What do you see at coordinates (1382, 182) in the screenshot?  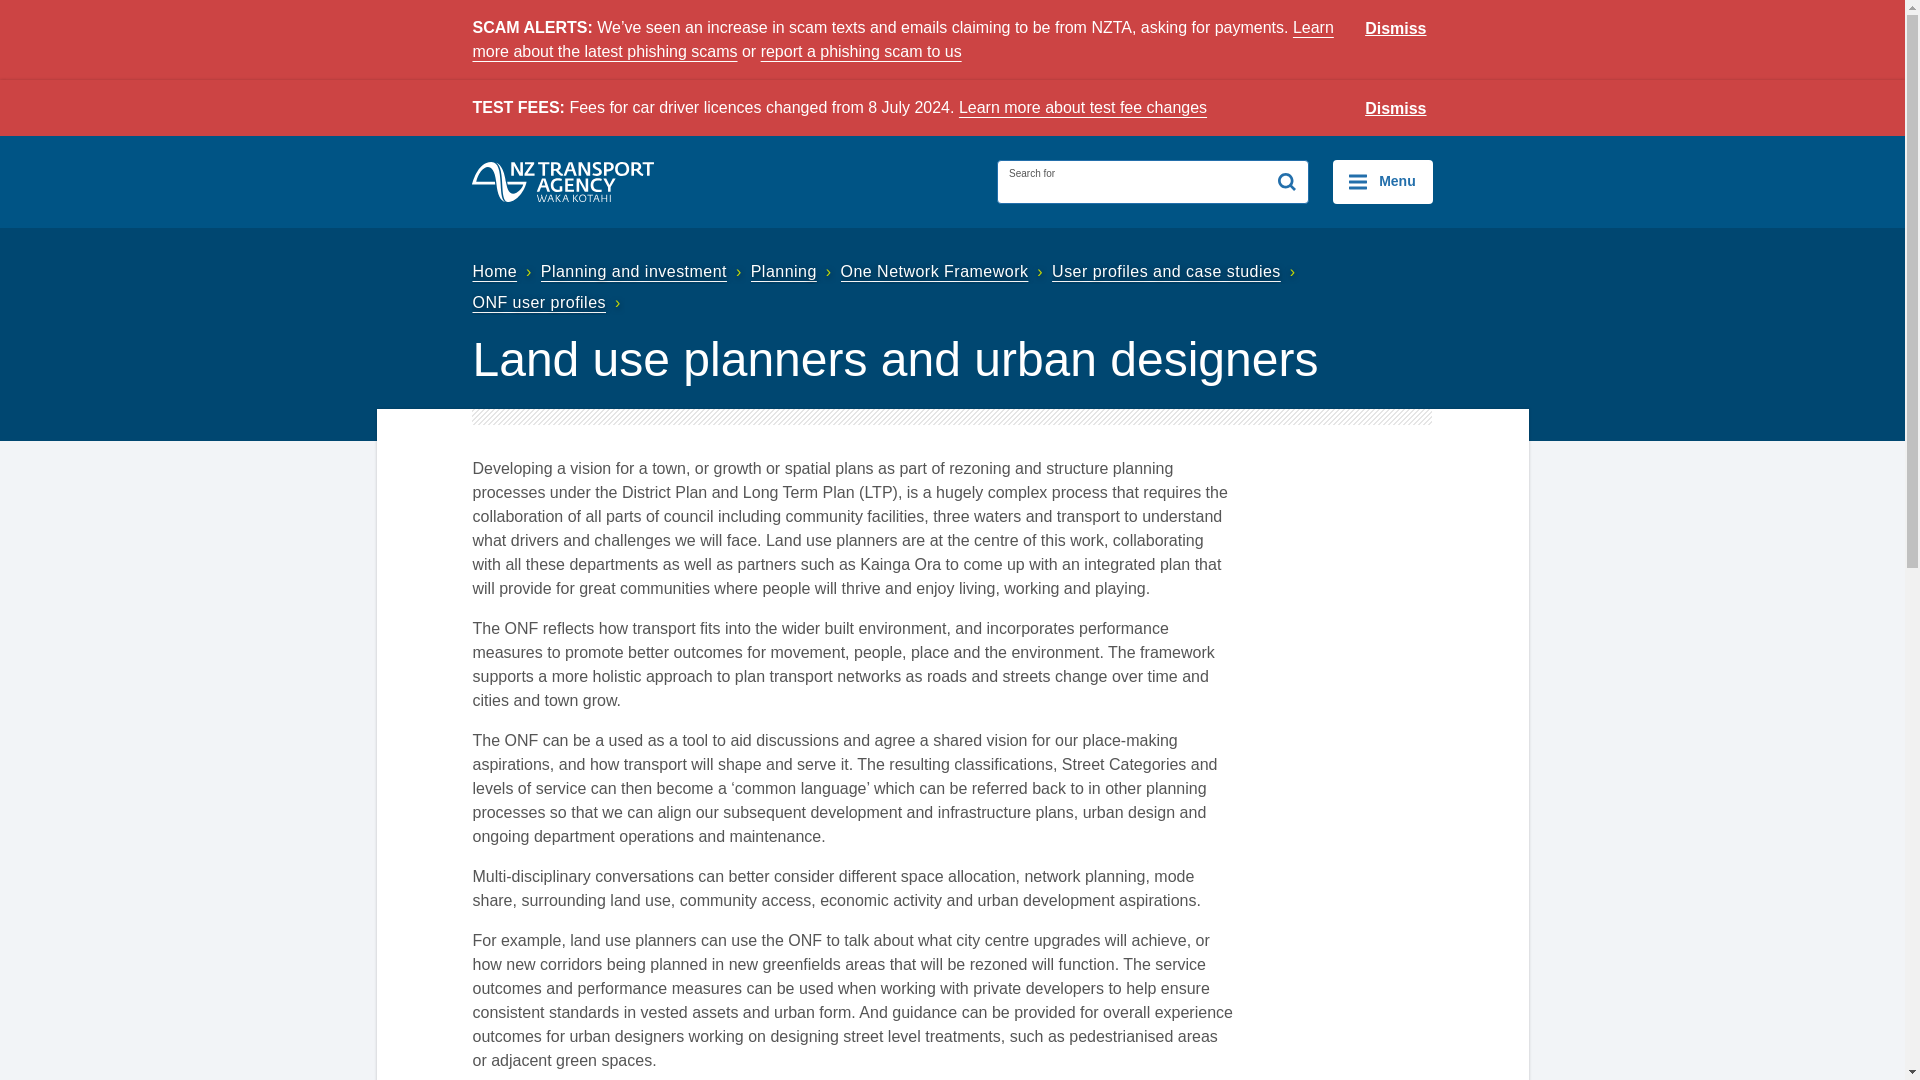 I see `Menu` at bounding box center [1382, 182].